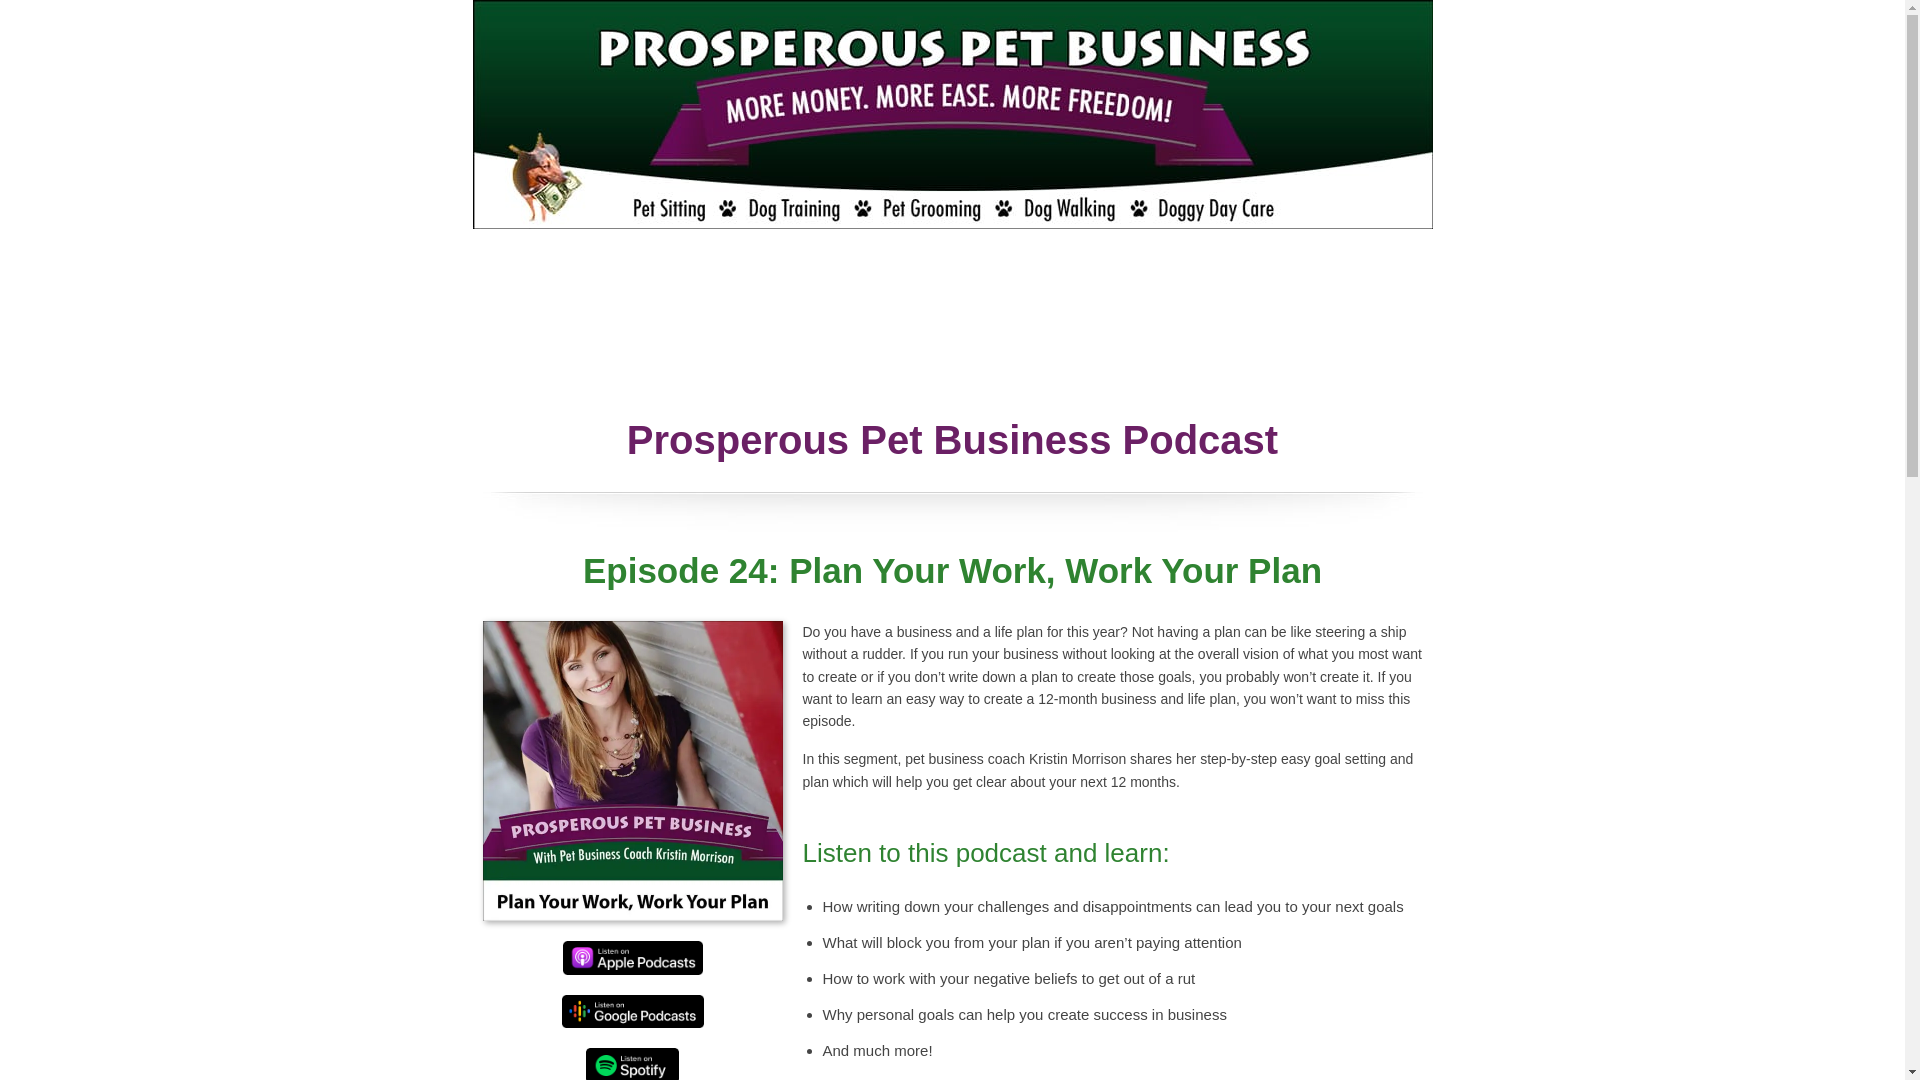  Describe the element at coordinates (596, 268) in the screenshot. I see `About Us` at that location.